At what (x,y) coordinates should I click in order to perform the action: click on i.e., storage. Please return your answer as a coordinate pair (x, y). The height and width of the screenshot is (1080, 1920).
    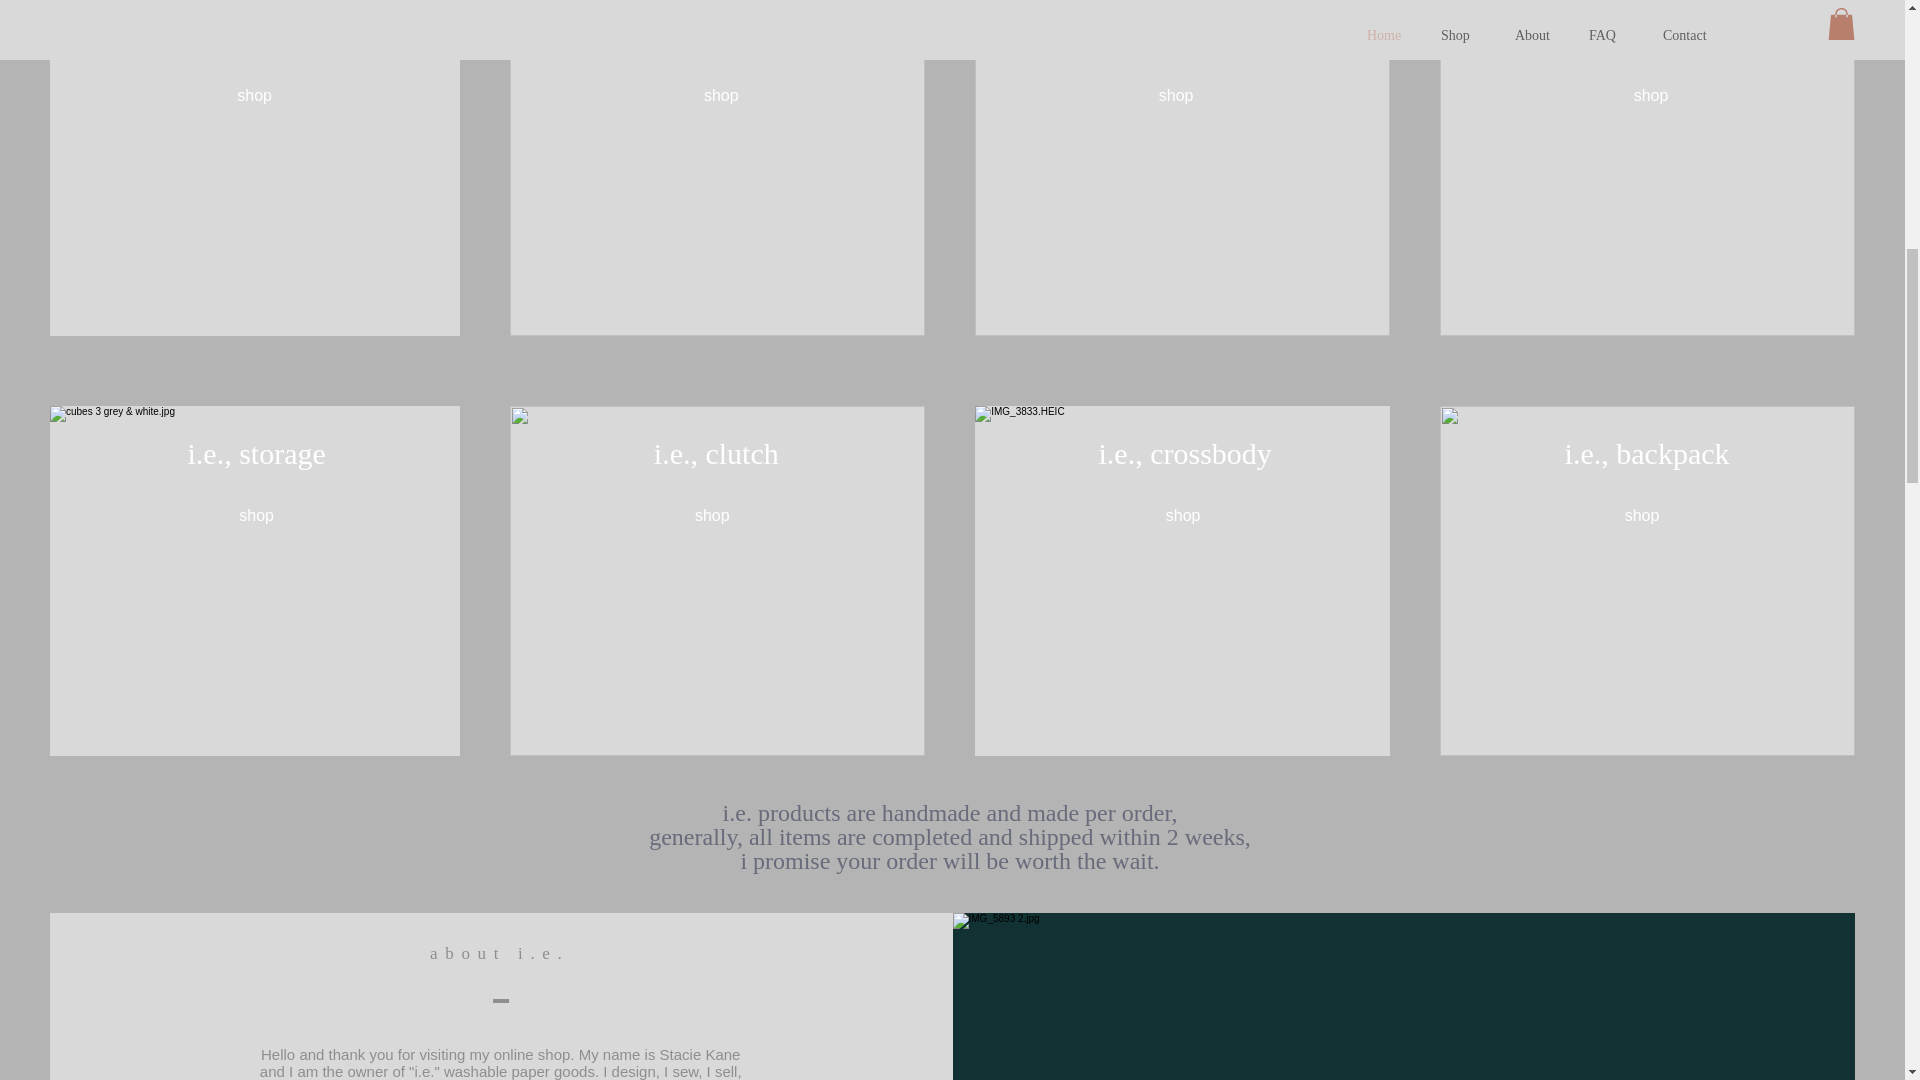
    Looking at the image, I should click on (257, 454).